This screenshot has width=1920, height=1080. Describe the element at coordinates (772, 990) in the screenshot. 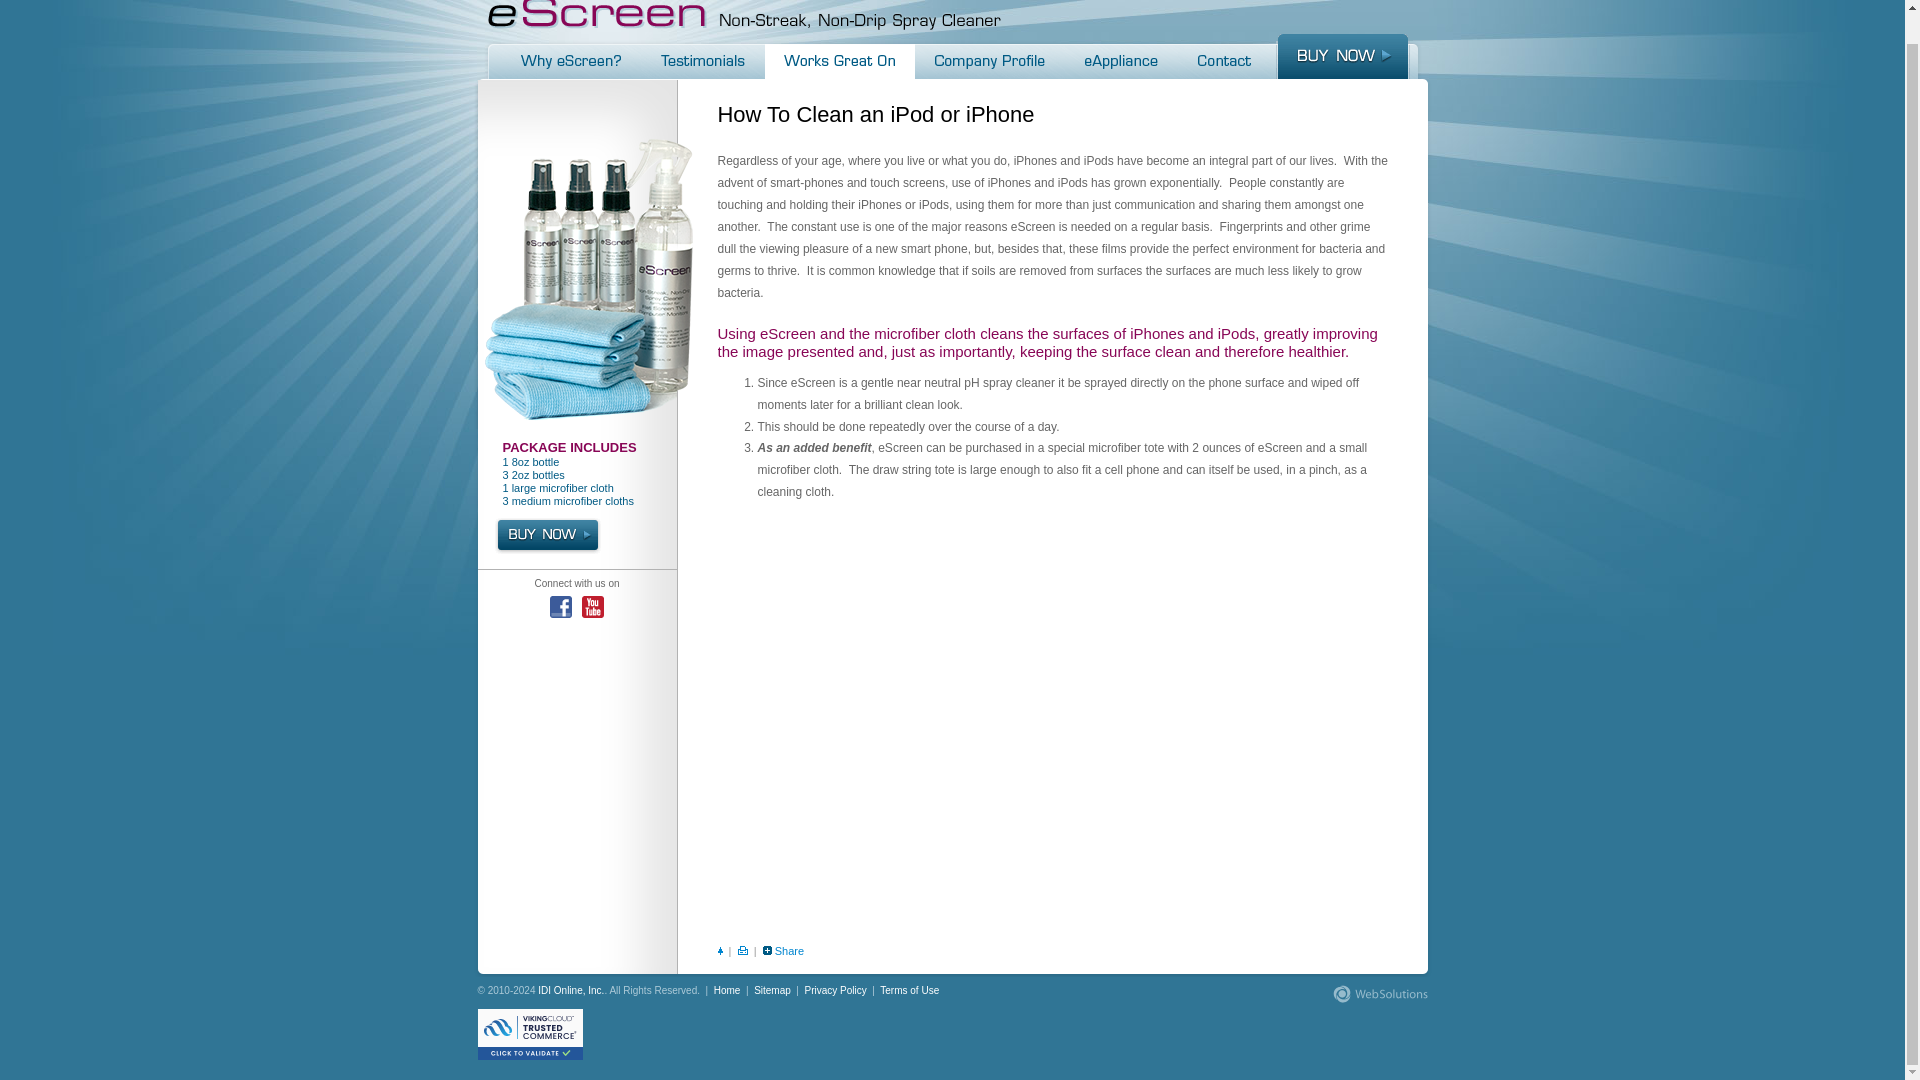

I see `Sitemap` at that location.